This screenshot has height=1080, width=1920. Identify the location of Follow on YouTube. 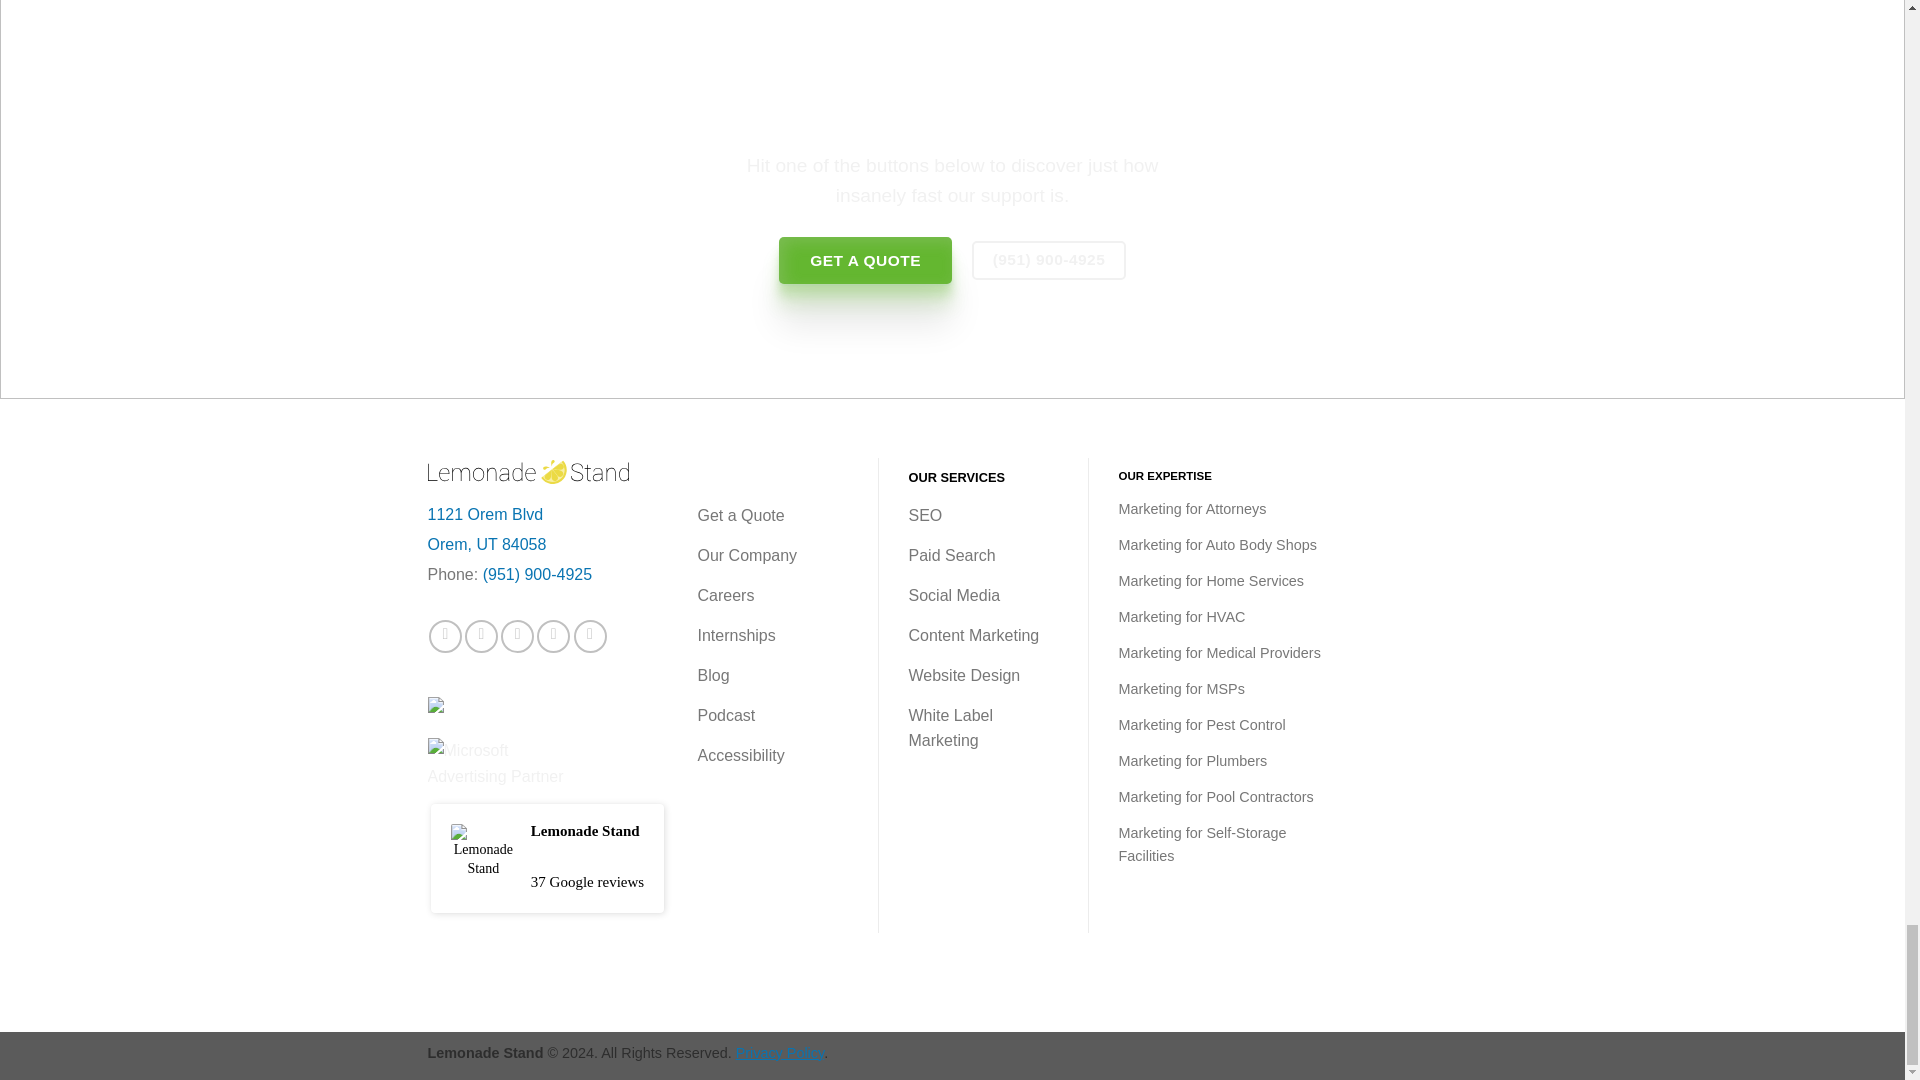
(590, 636).